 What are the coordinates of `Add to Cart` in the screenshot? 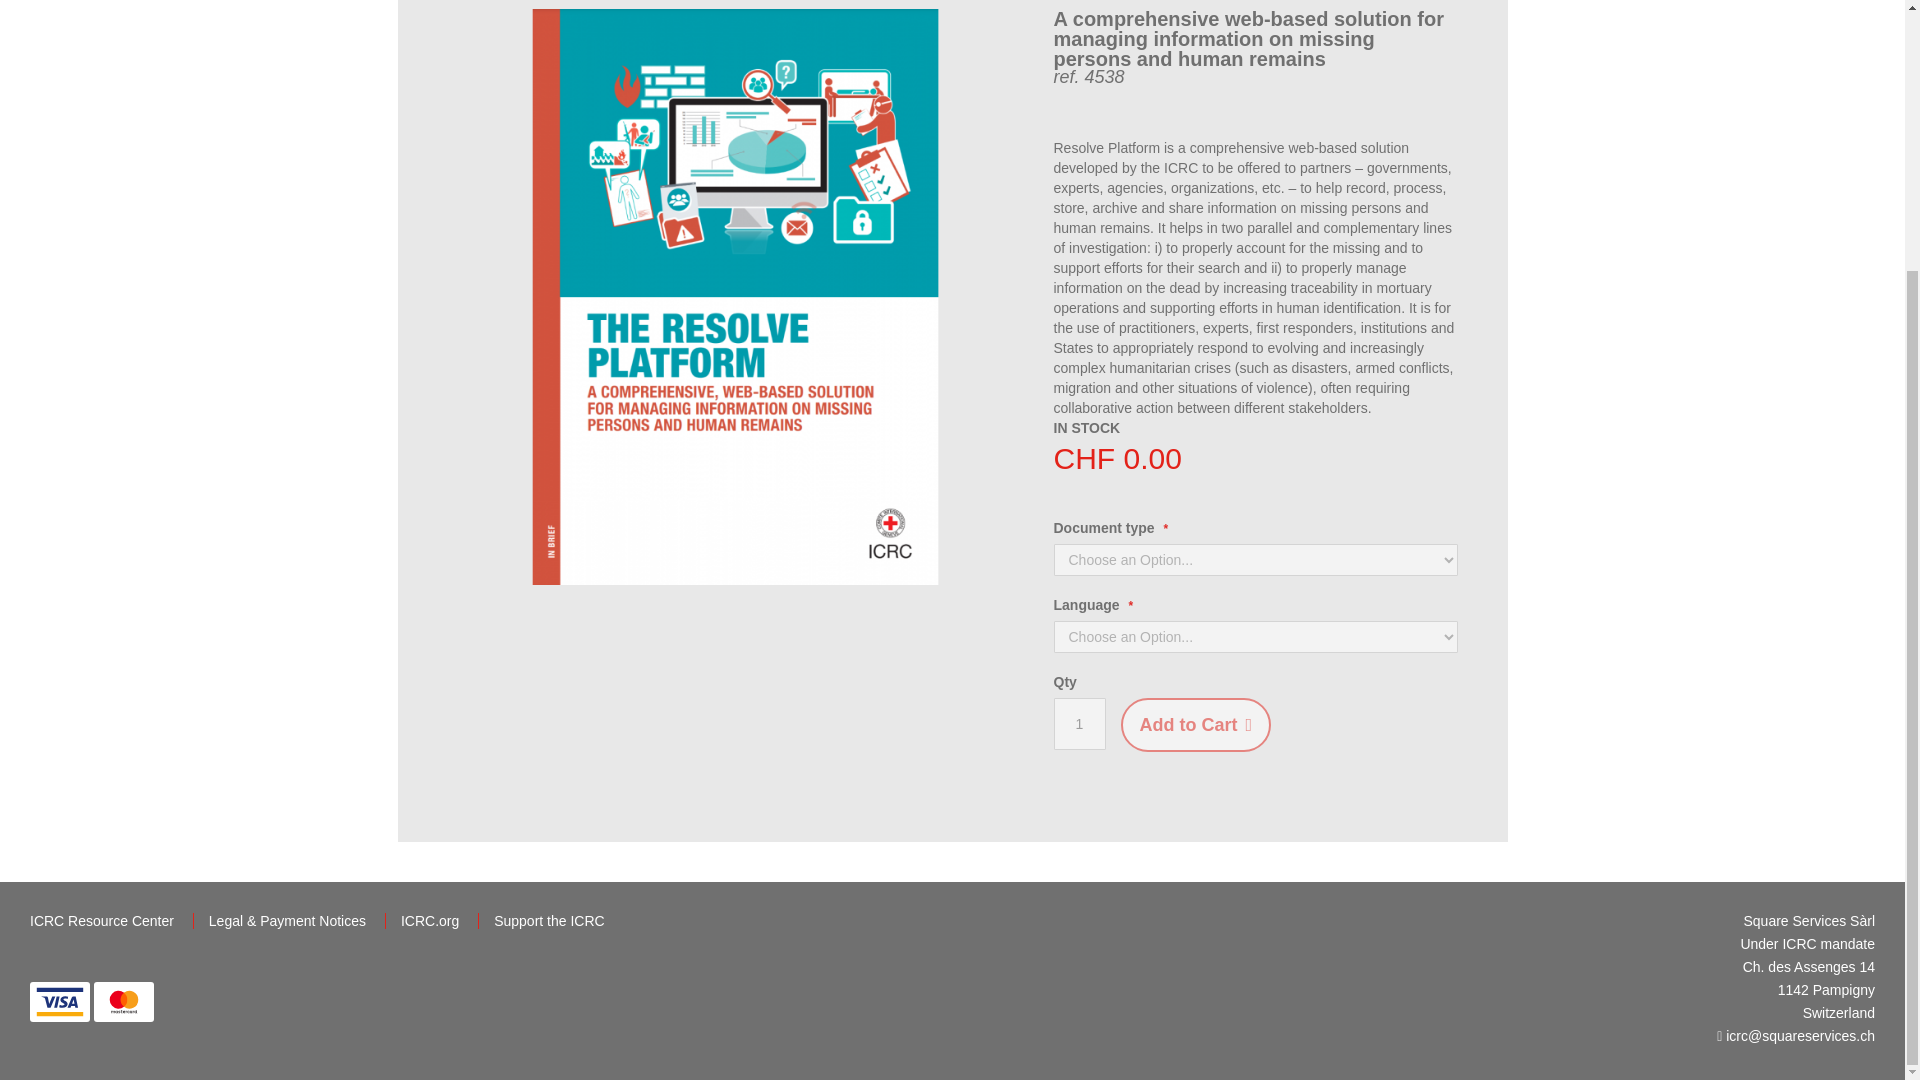 It's located at (1195, 724).